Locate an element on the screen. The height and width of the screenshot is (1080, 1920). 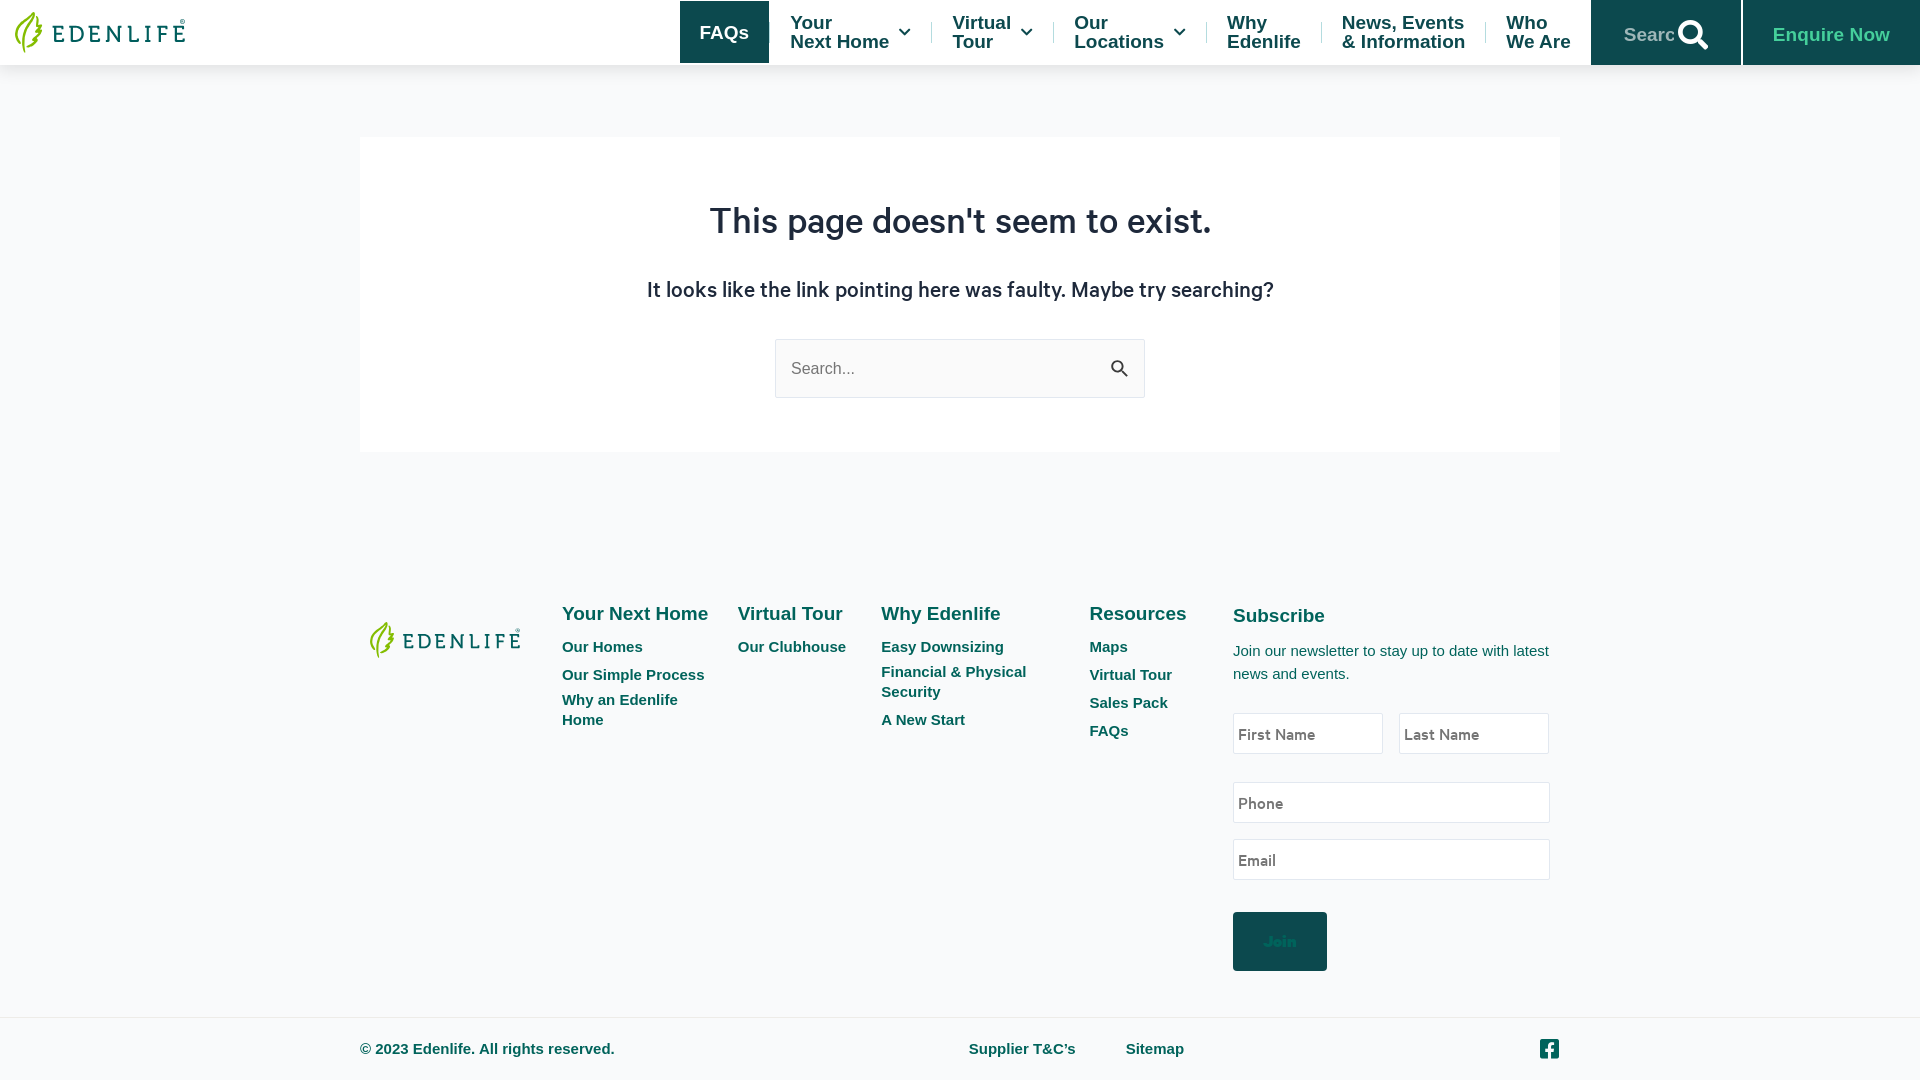
Why Edenlife is located at coordinates (940, 614).